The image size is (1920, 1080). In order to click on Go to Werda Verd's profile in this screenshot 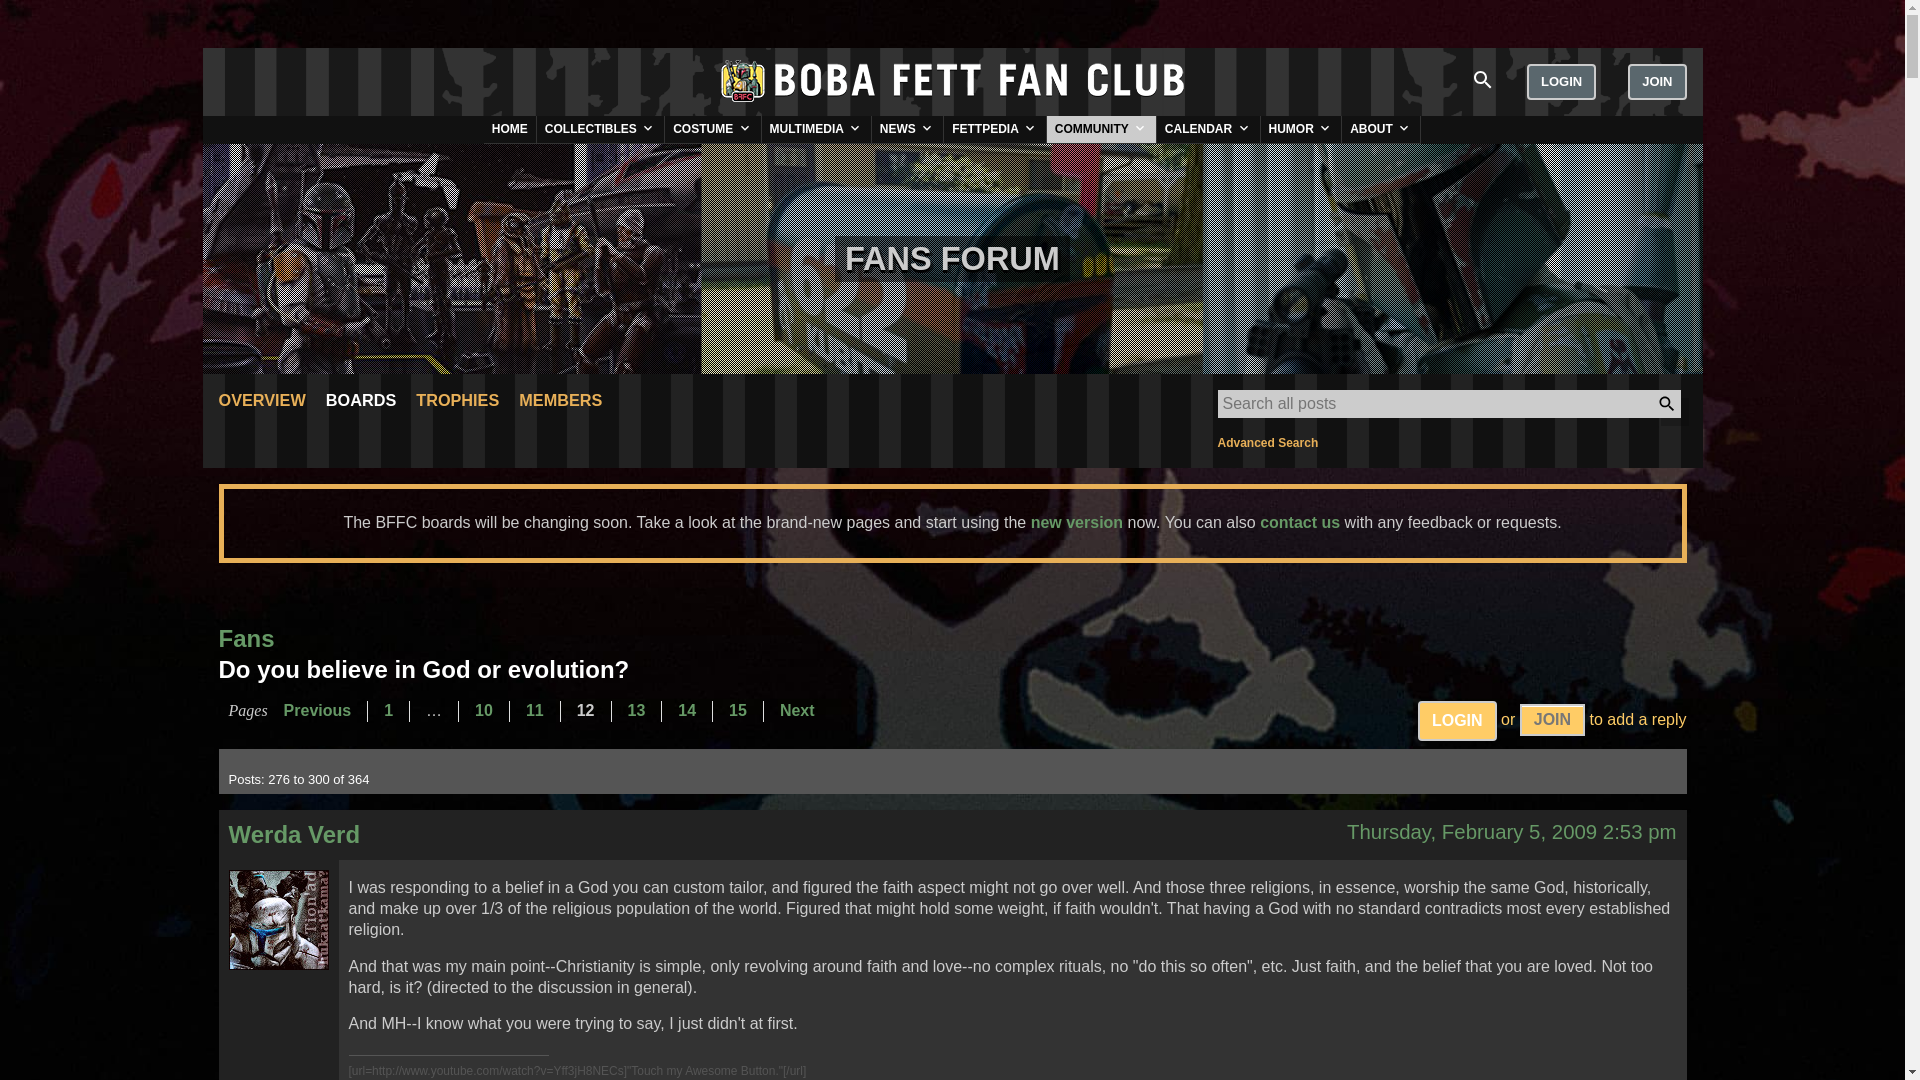, I will do `click(278, 920)`.